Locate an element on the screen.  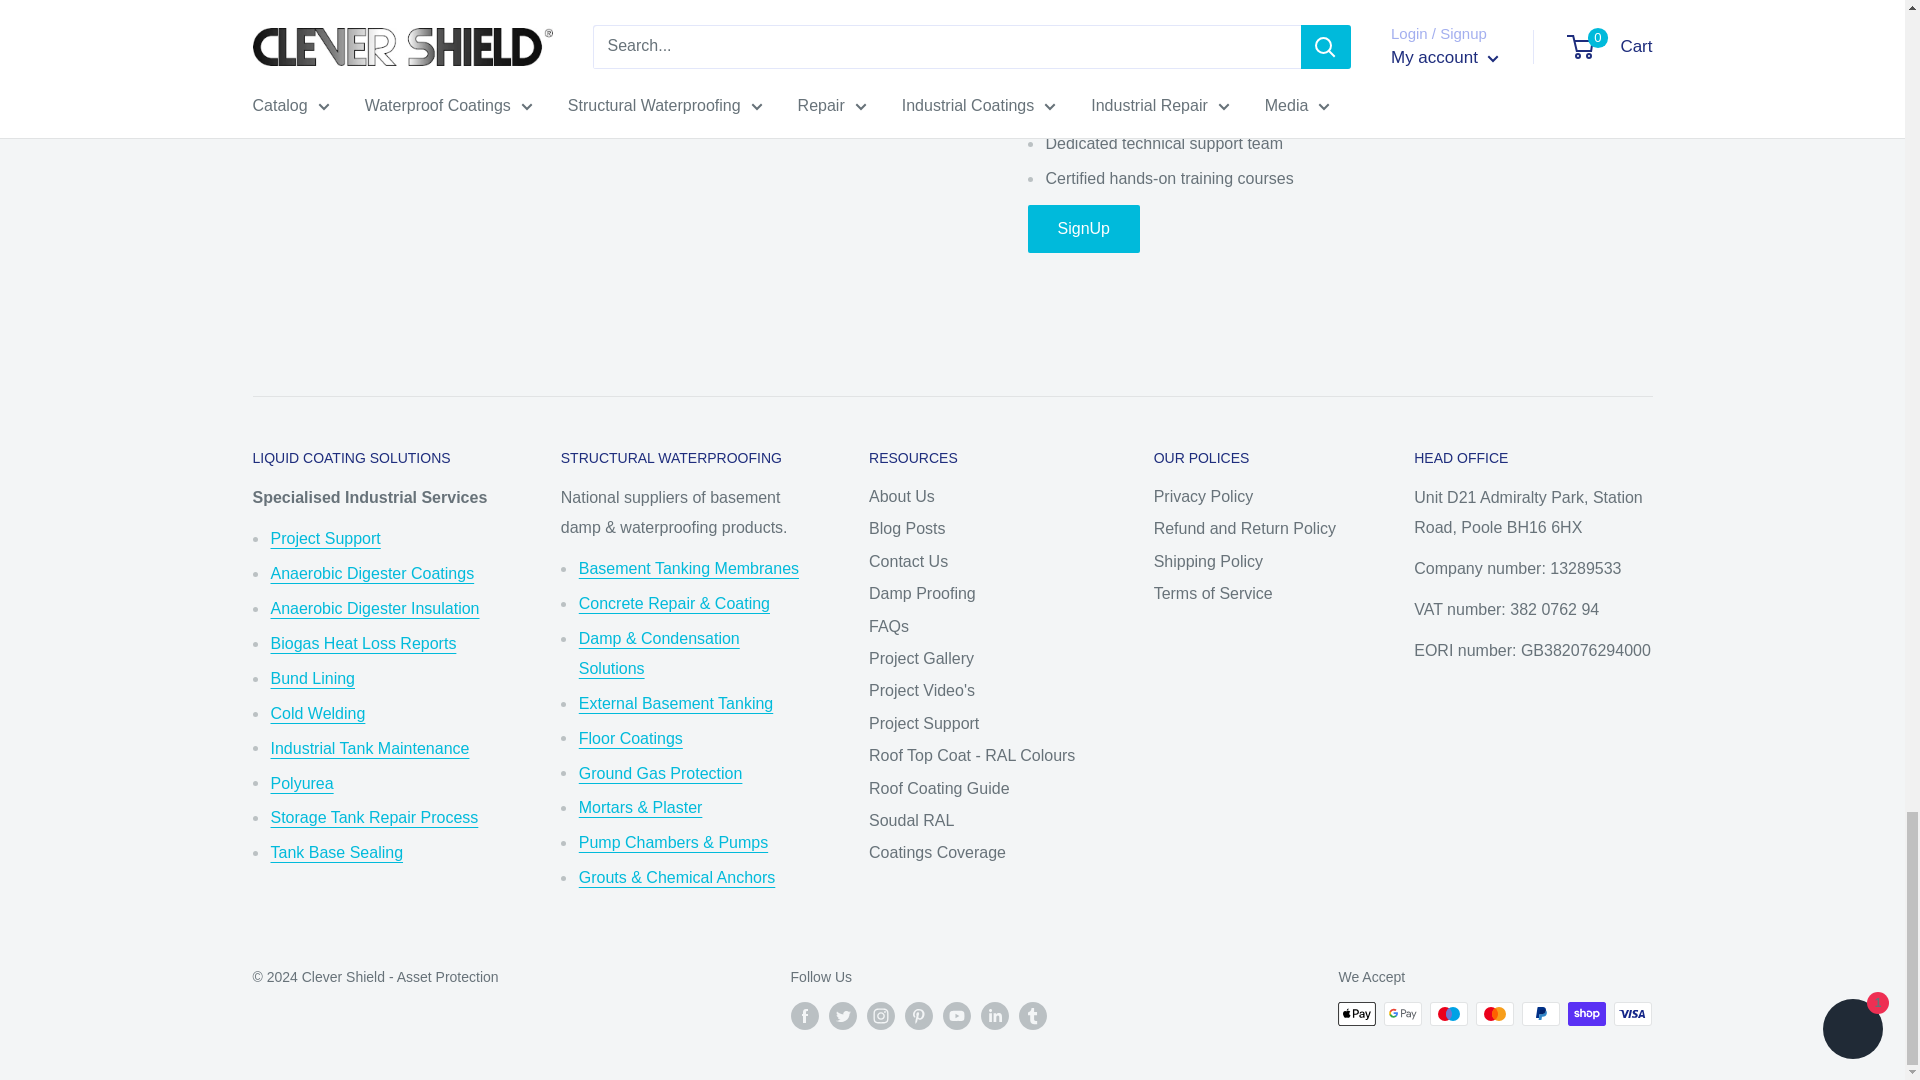
Floor Coating Systems is located at coordinates (631, 738).